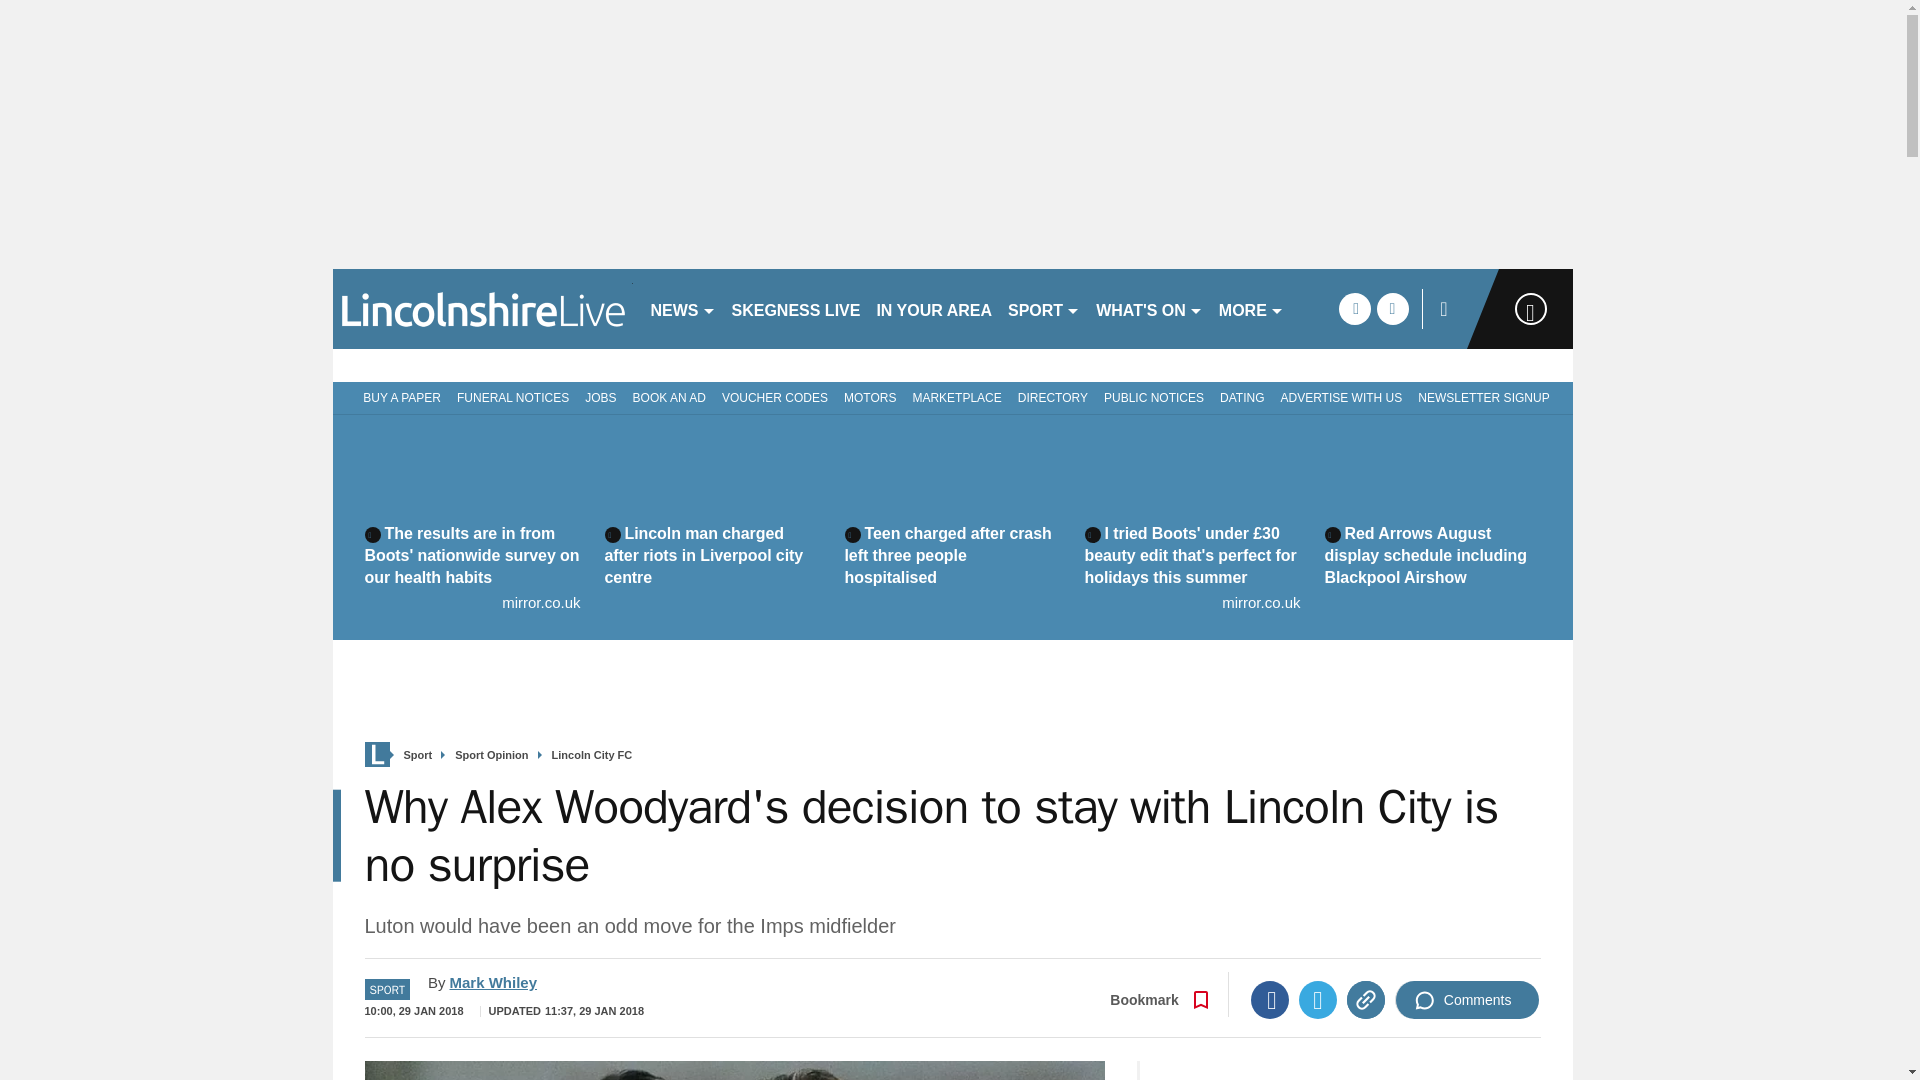 Image resolution: width=1920 pixels, height=1080 pixels. I want to click on Comments, so click(1467, 1000).